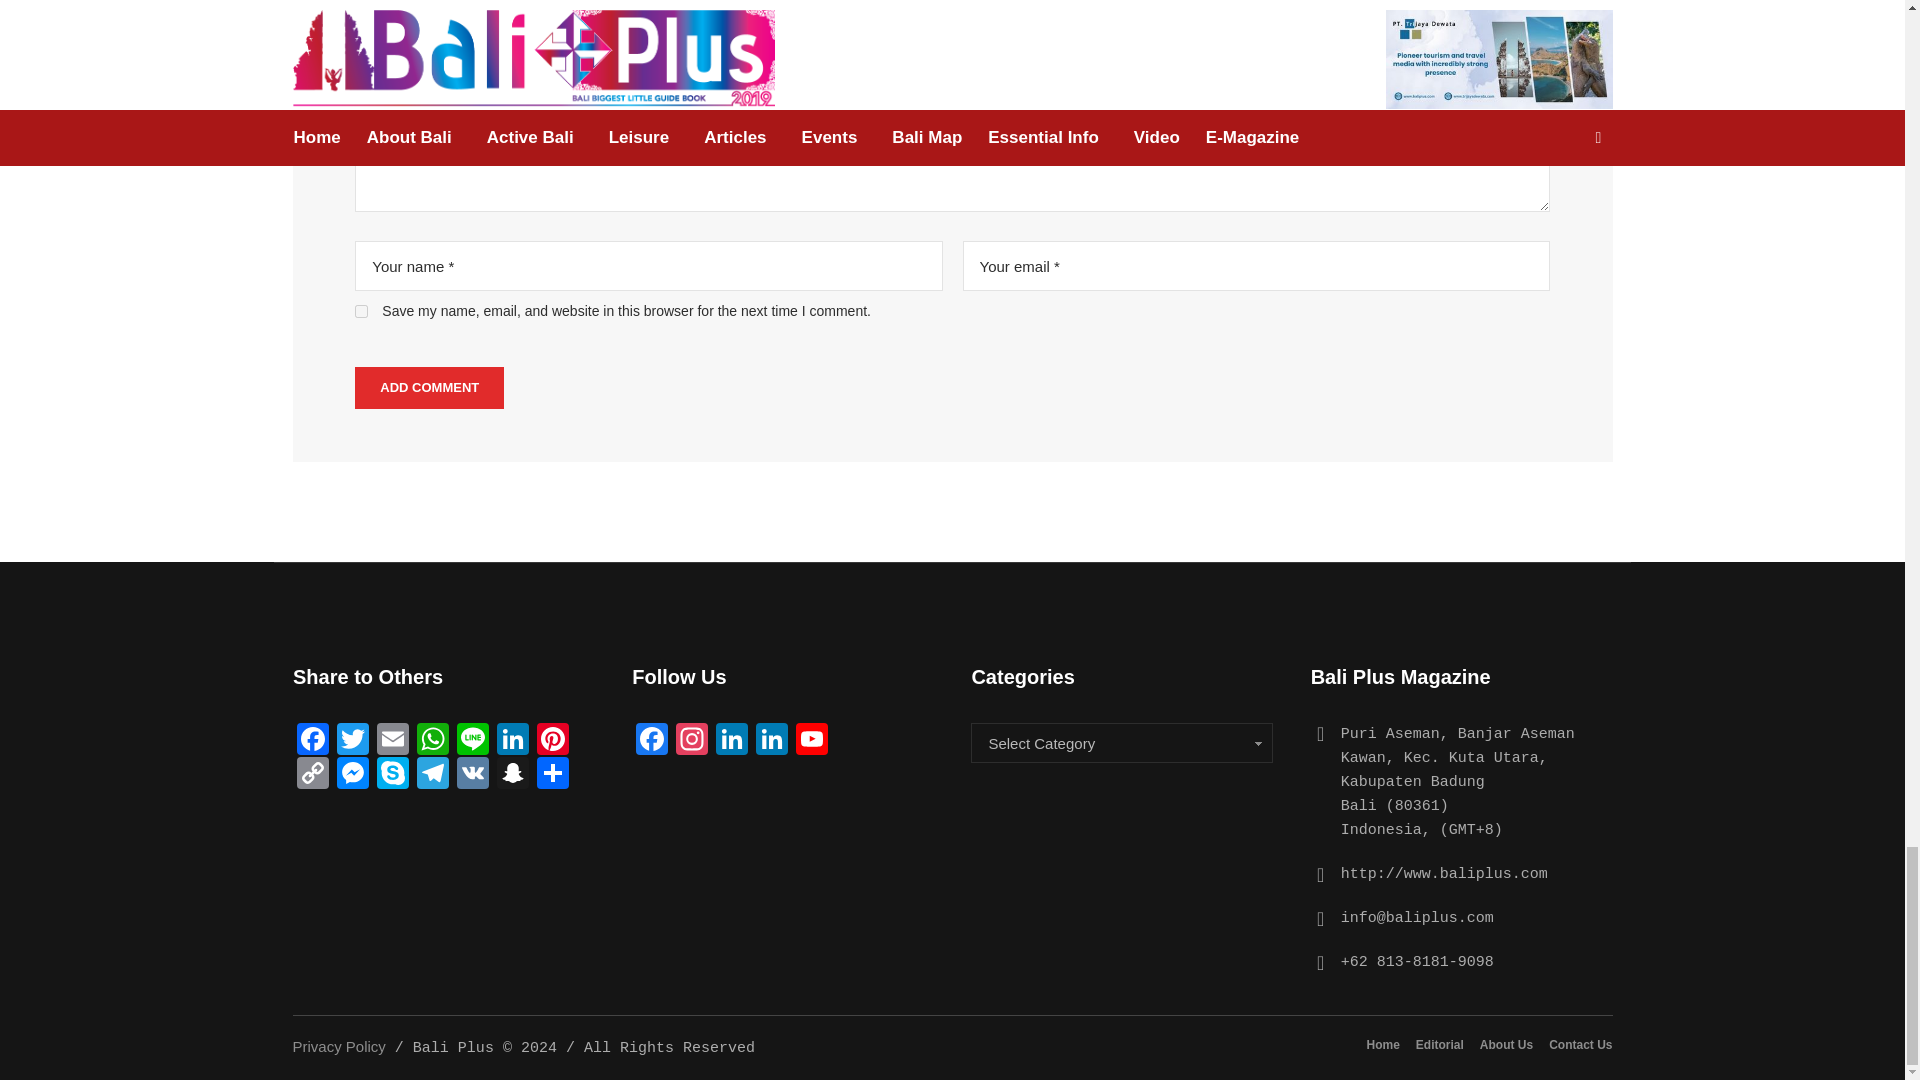 Image resolution: width=1920 pixels, height=1080 pixels. What do you see at coordinates (473, 739) in the screenshot?
I see `Line` at bounding box center [473, 739].